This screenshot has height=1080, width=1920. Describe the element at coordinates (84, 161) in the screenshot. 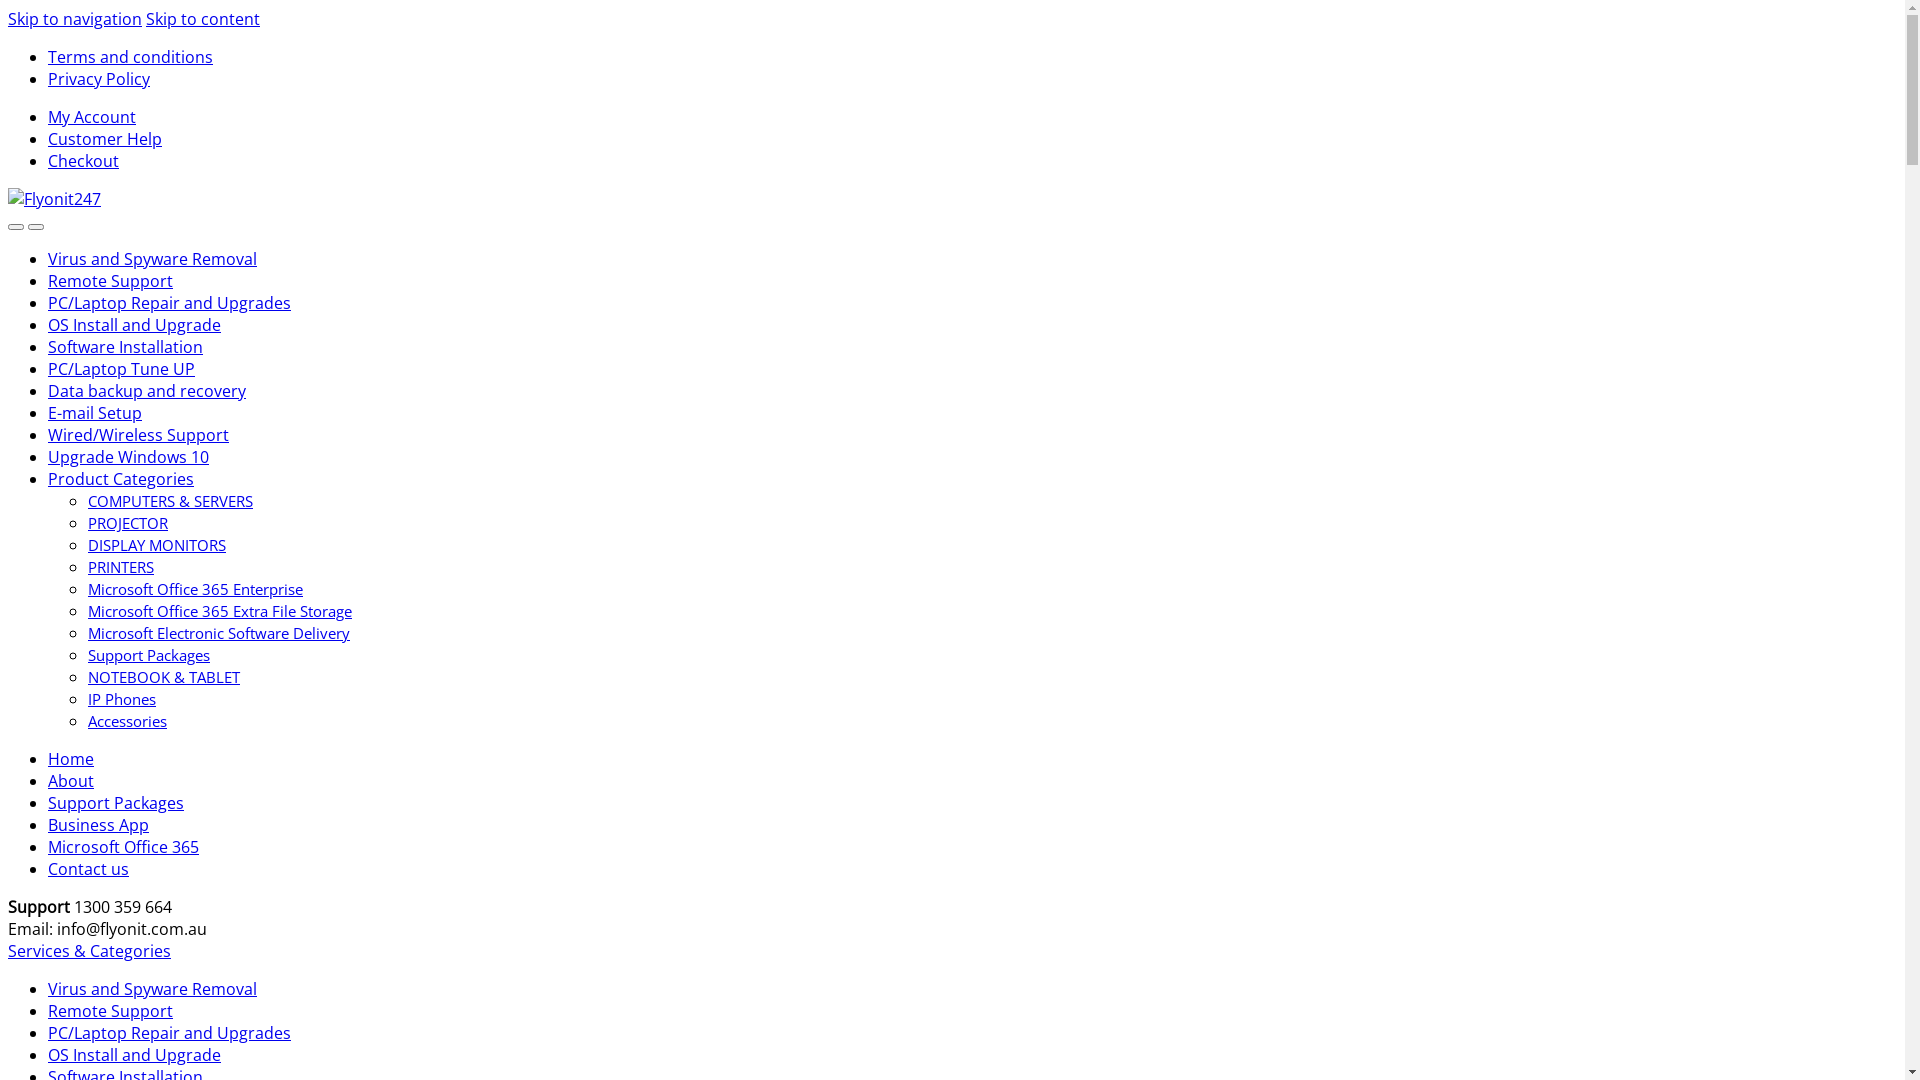

I see `Checkout` at that location.